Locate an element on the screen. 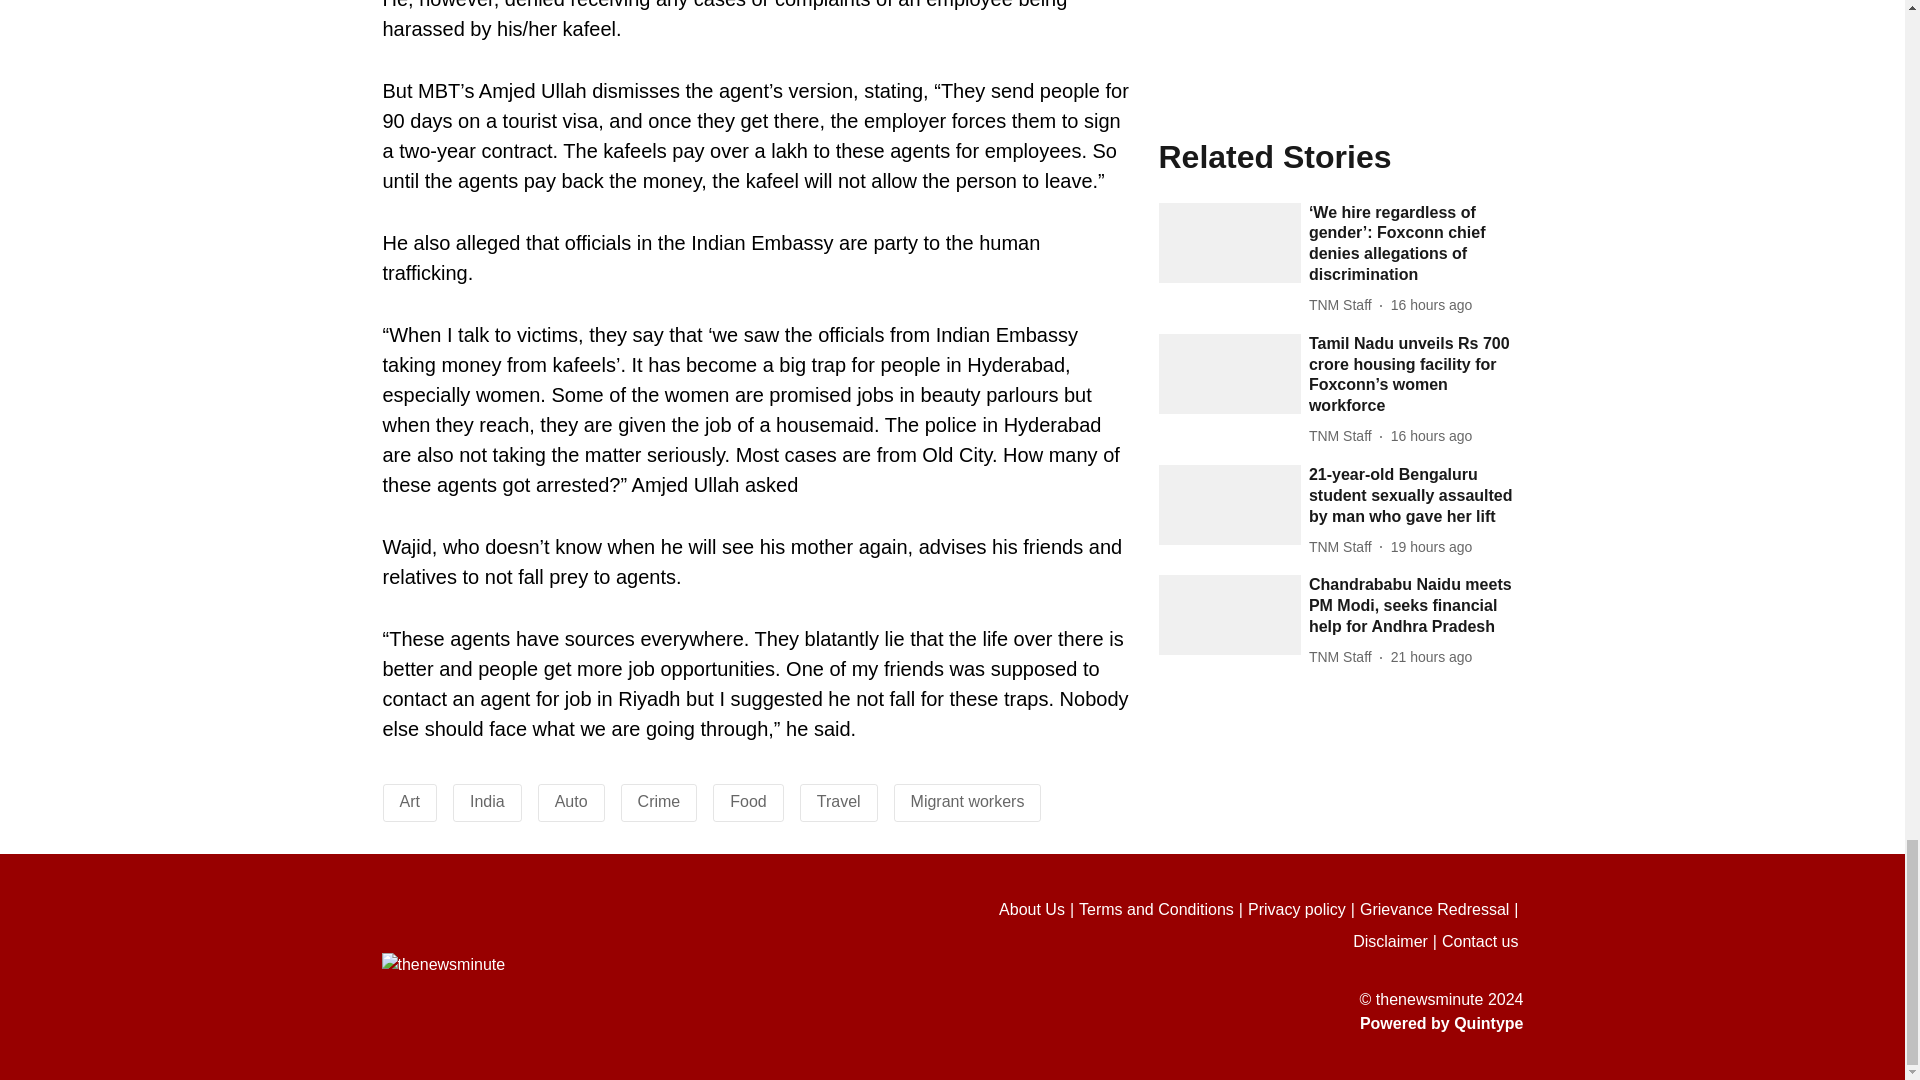 This screenshot has width=1920, height=1080. India is located at coordinates (487, 801).